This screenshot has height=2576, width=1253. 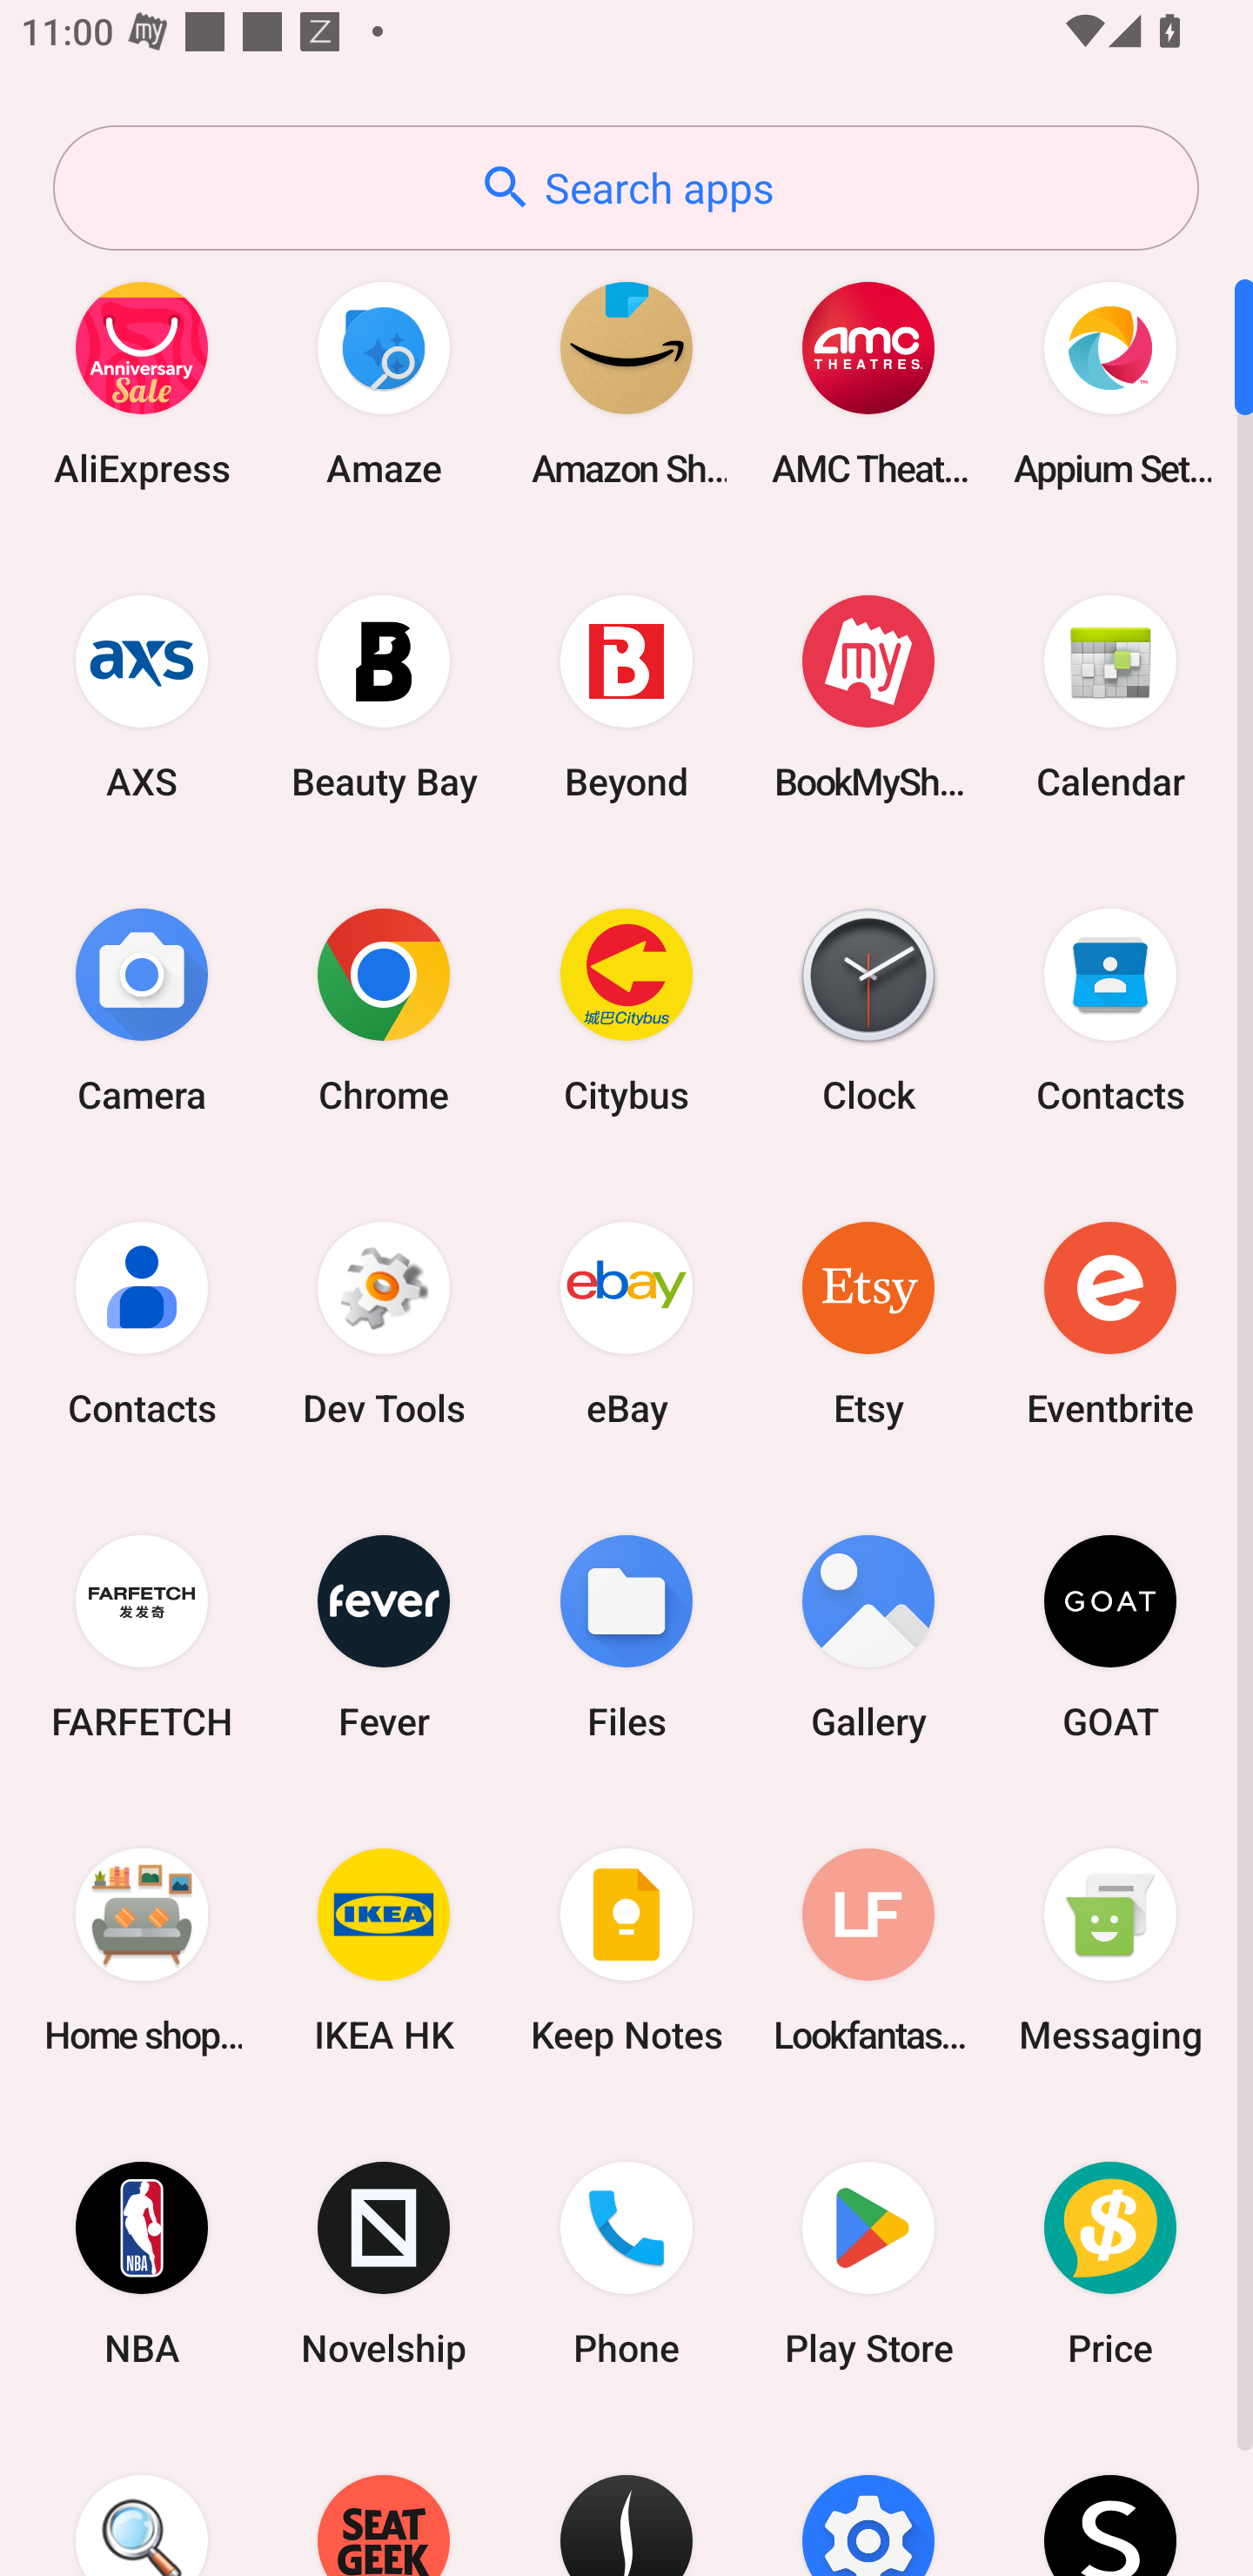 What do you see at coordinates (868, 1949) in the screenshot?
I see `Lookfantastic` at bounding box center [868, 1949].